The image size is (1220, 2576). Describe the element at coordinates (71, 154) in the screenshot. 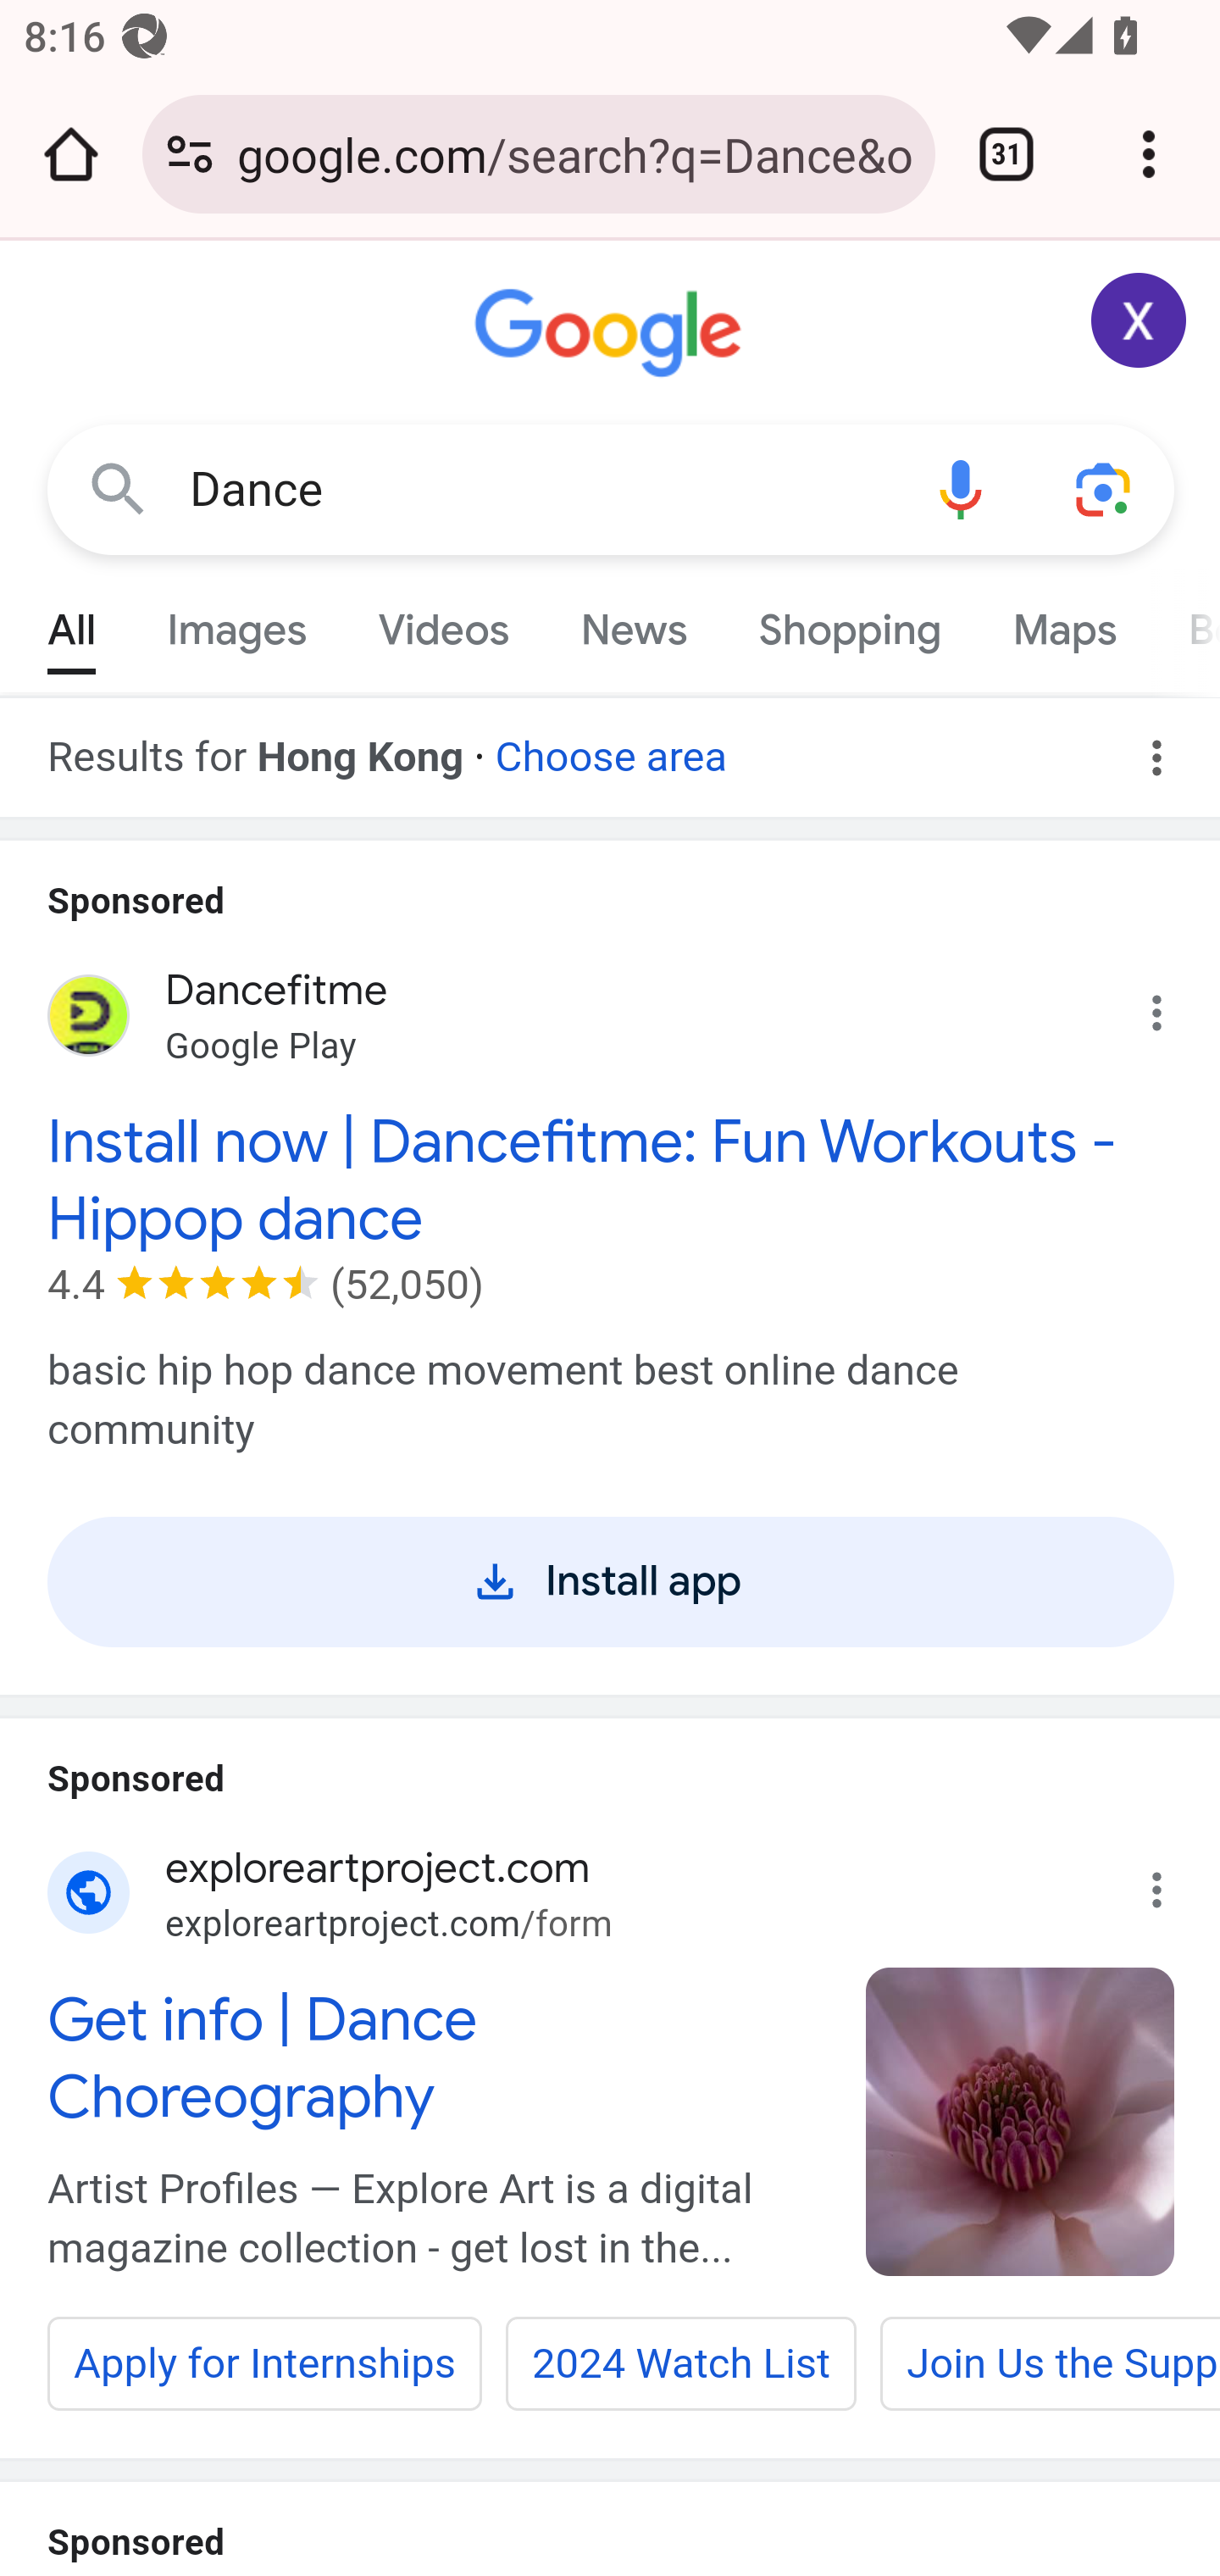

I see `Open the home page` at that location.